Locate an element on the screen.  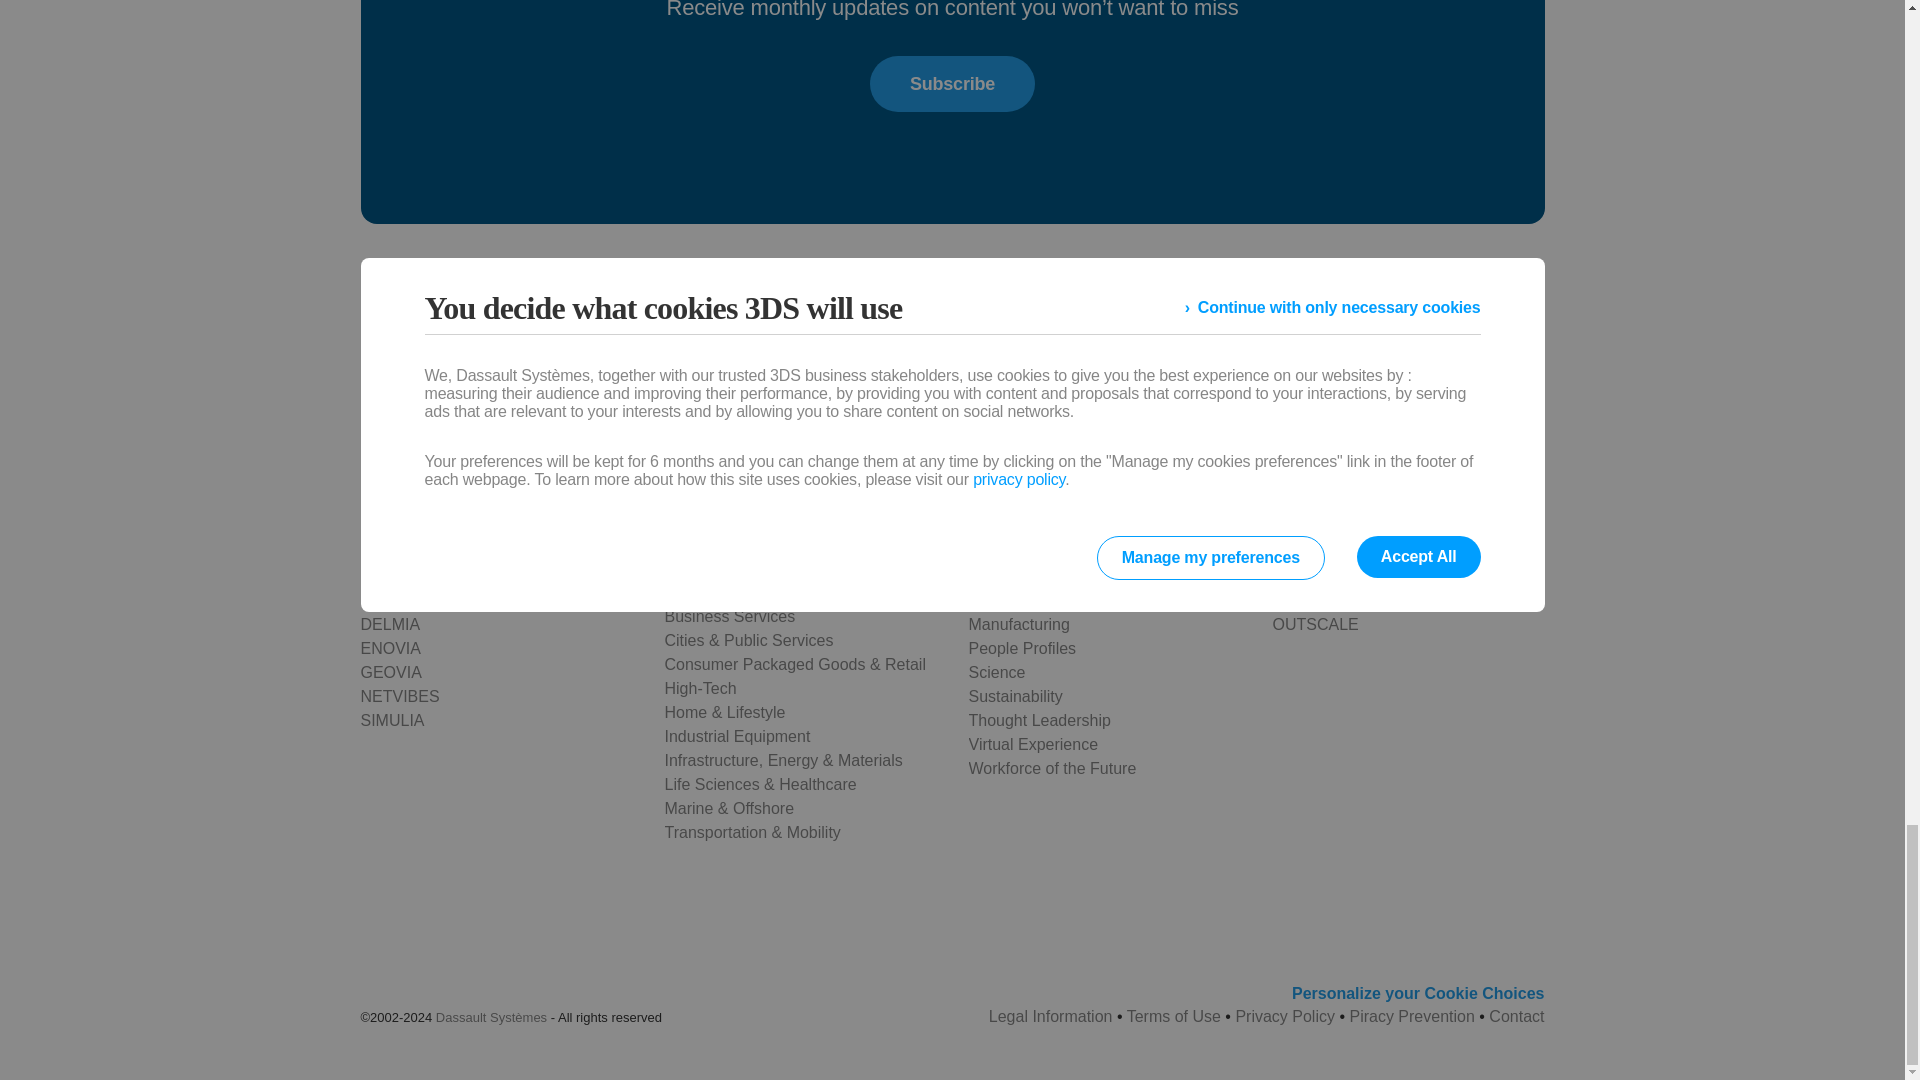
Facebook account is located at coordinates (519, 398).